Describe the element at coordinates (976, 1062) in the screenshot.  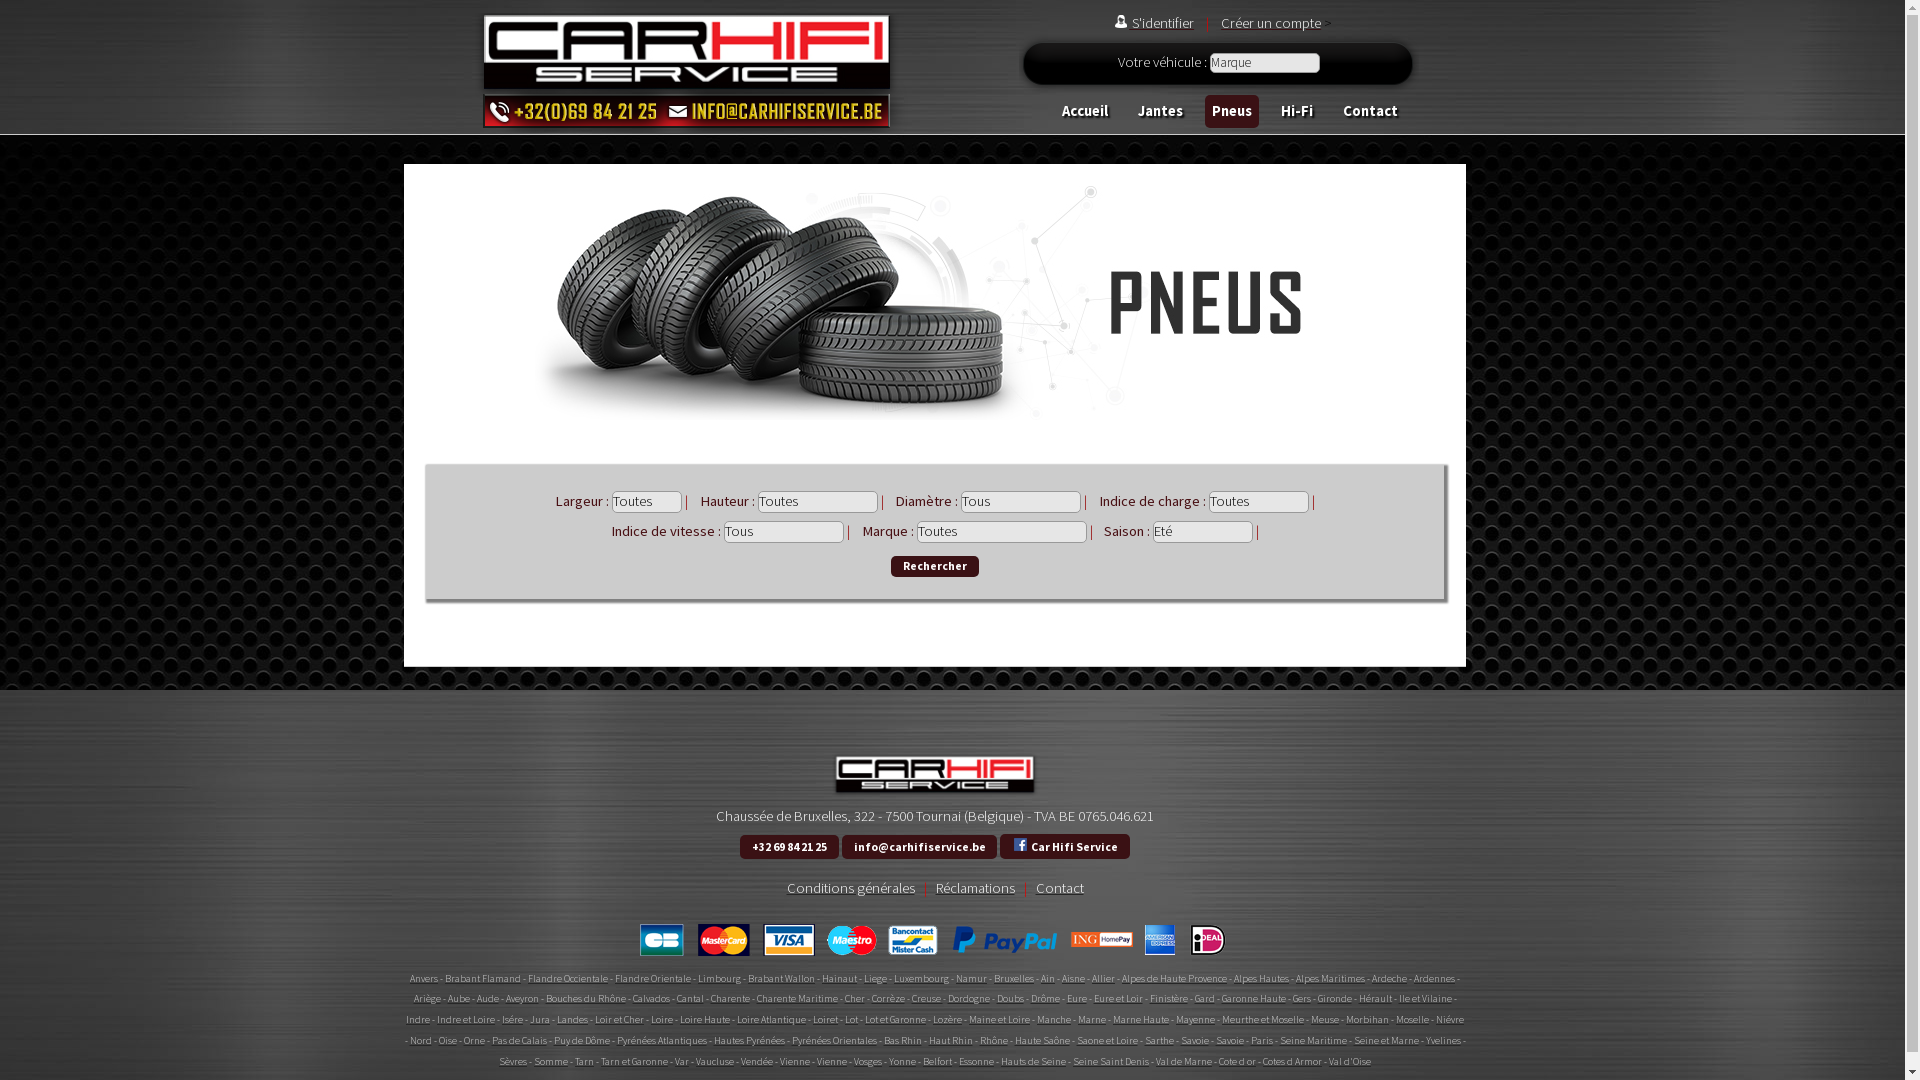
I see `Essonne` at that location.